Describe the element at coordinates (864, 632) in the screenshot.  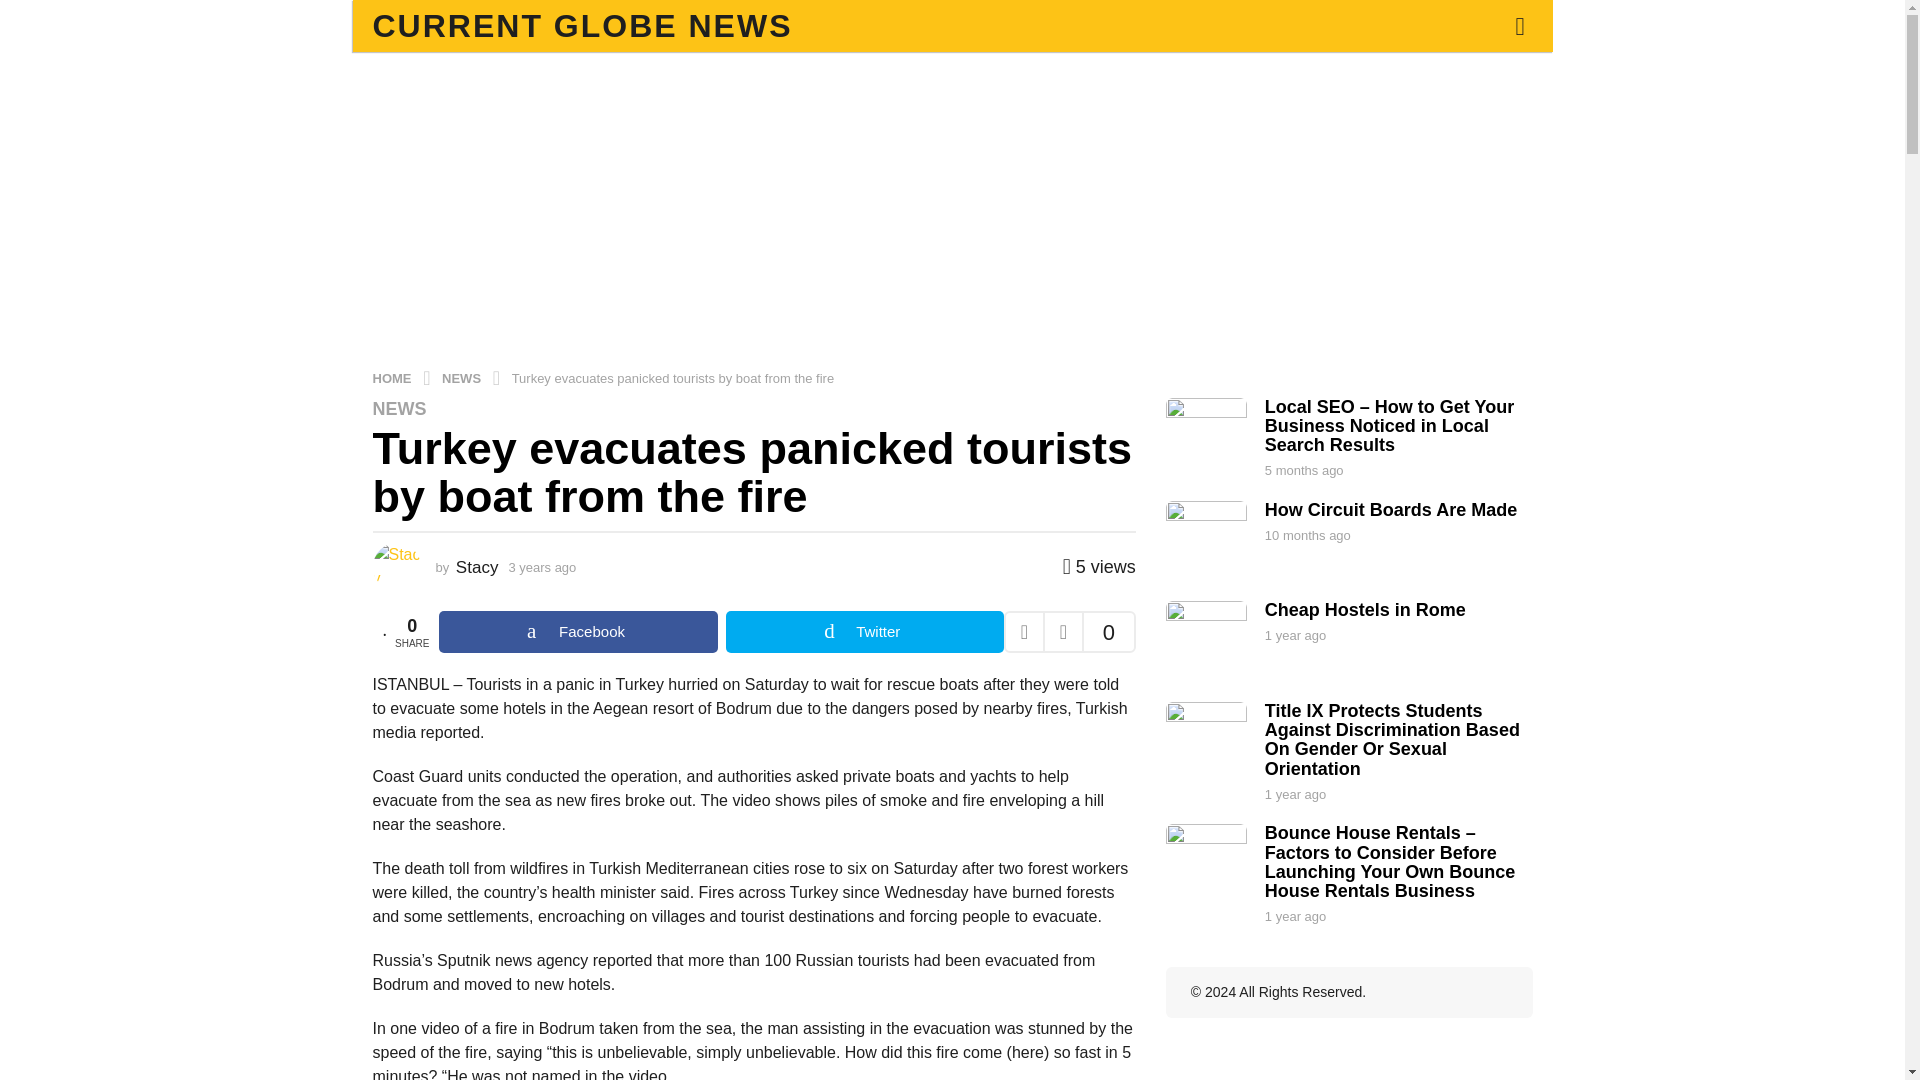
I see `Share on Twitter` at that location.